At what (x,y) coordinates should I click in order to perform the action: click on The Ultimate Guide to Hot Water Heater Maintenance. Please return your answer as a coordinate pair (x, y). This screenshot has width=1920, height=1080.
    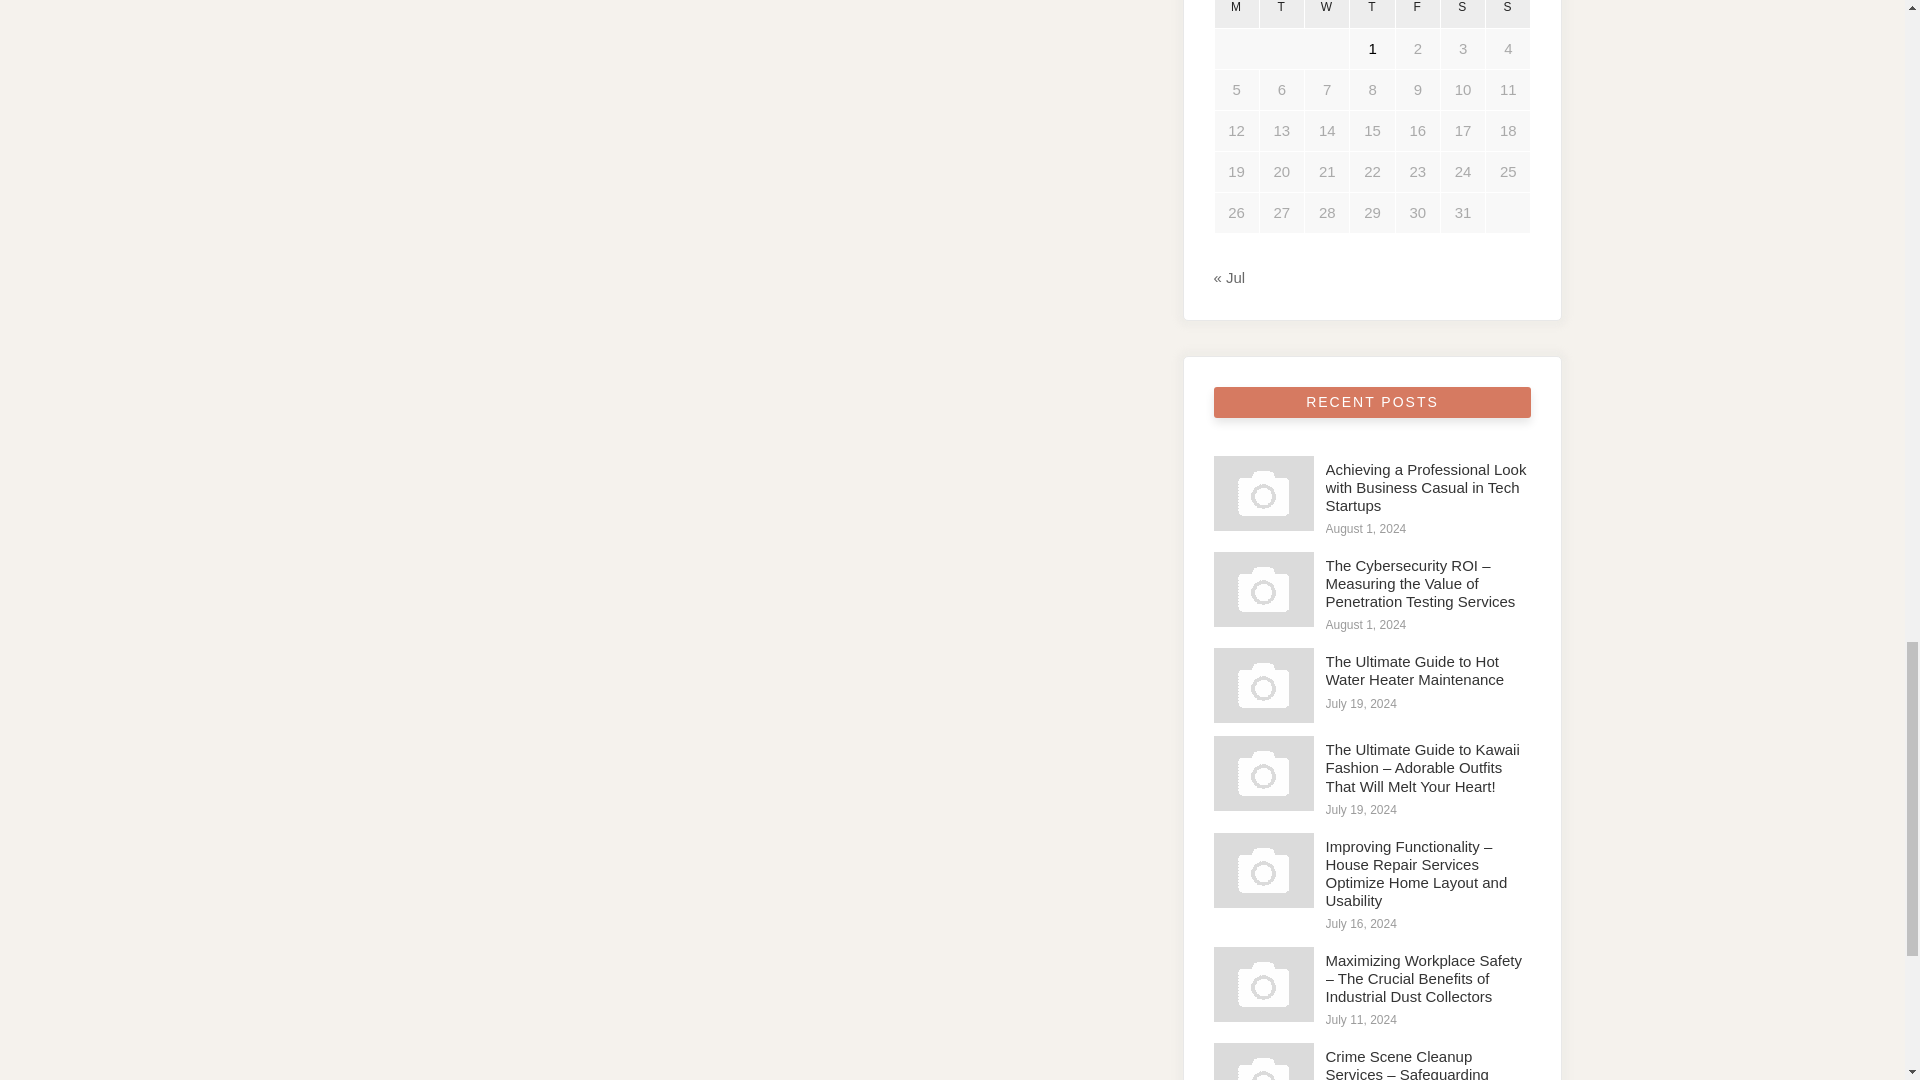
    Looking at the image, I should click on (1263, 685).